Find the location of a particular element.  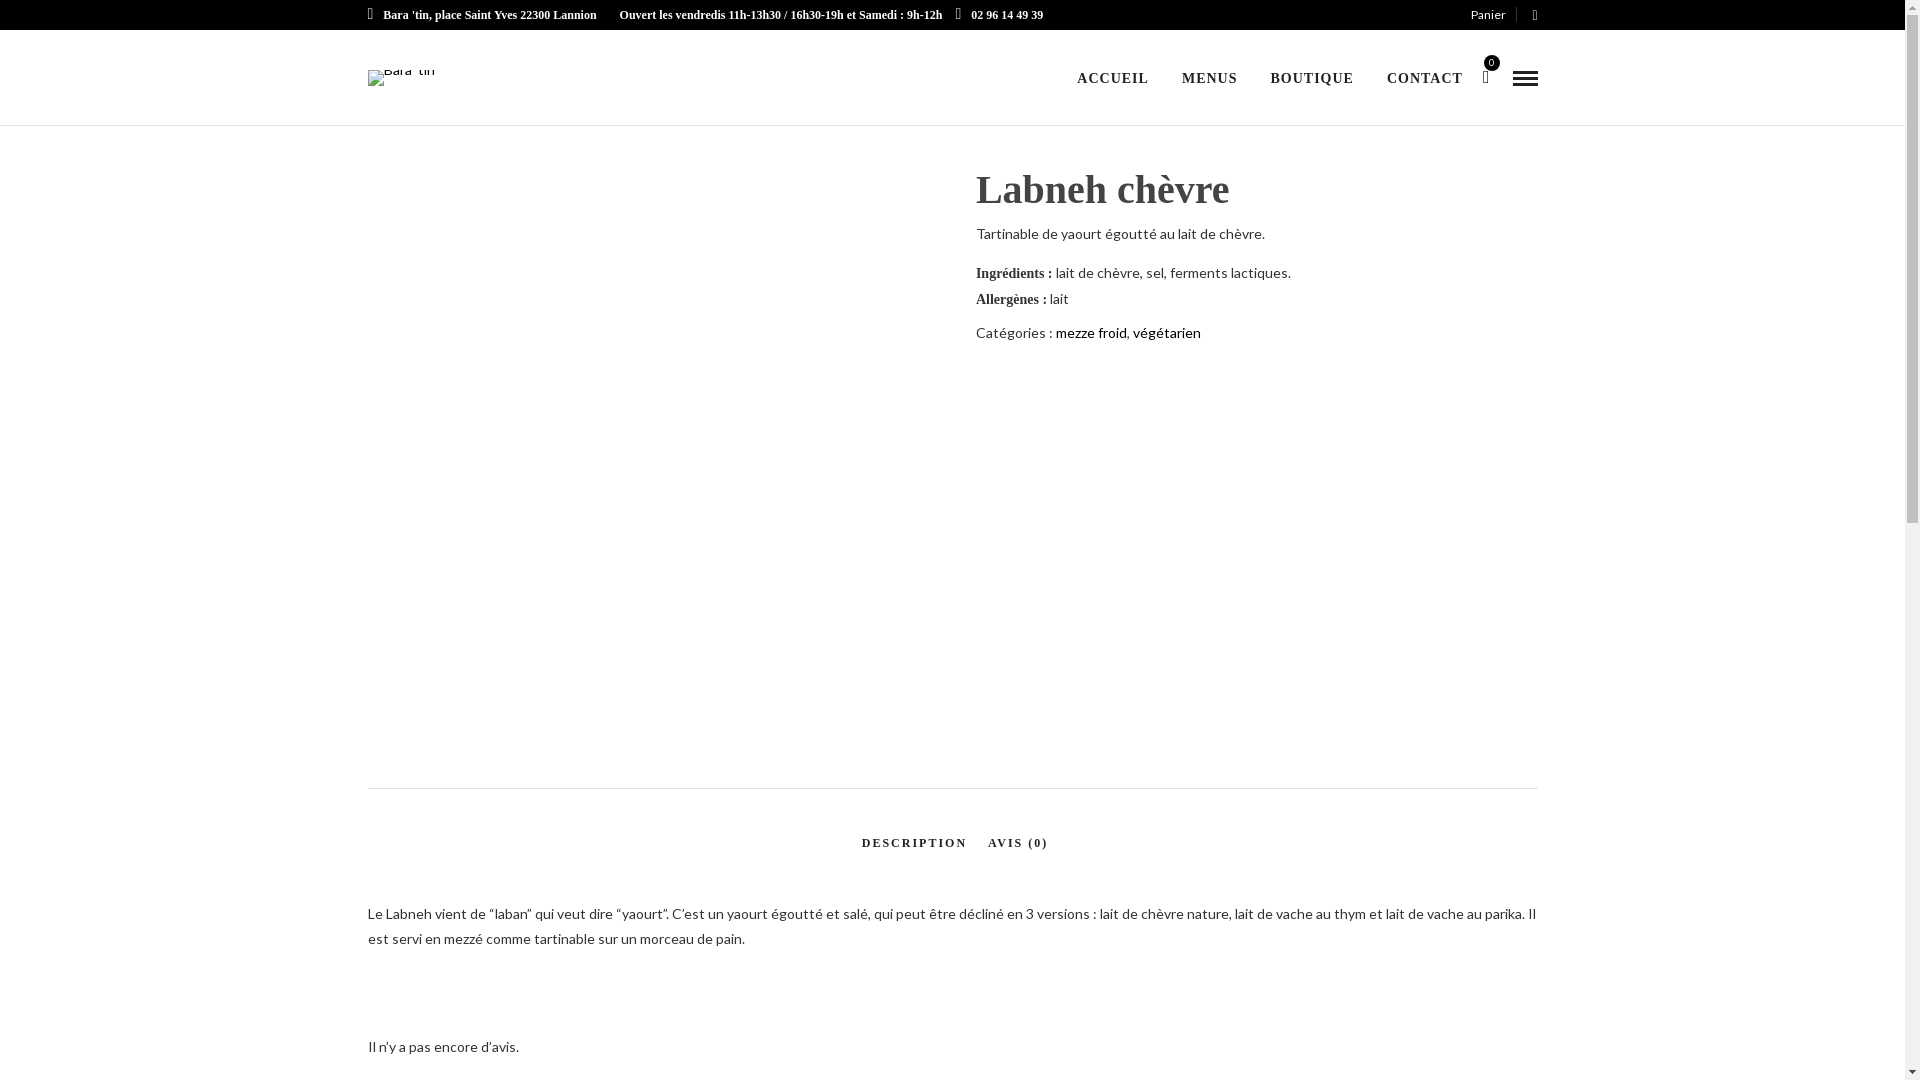

AVIS (0) is located at coordinates (1018, 844).